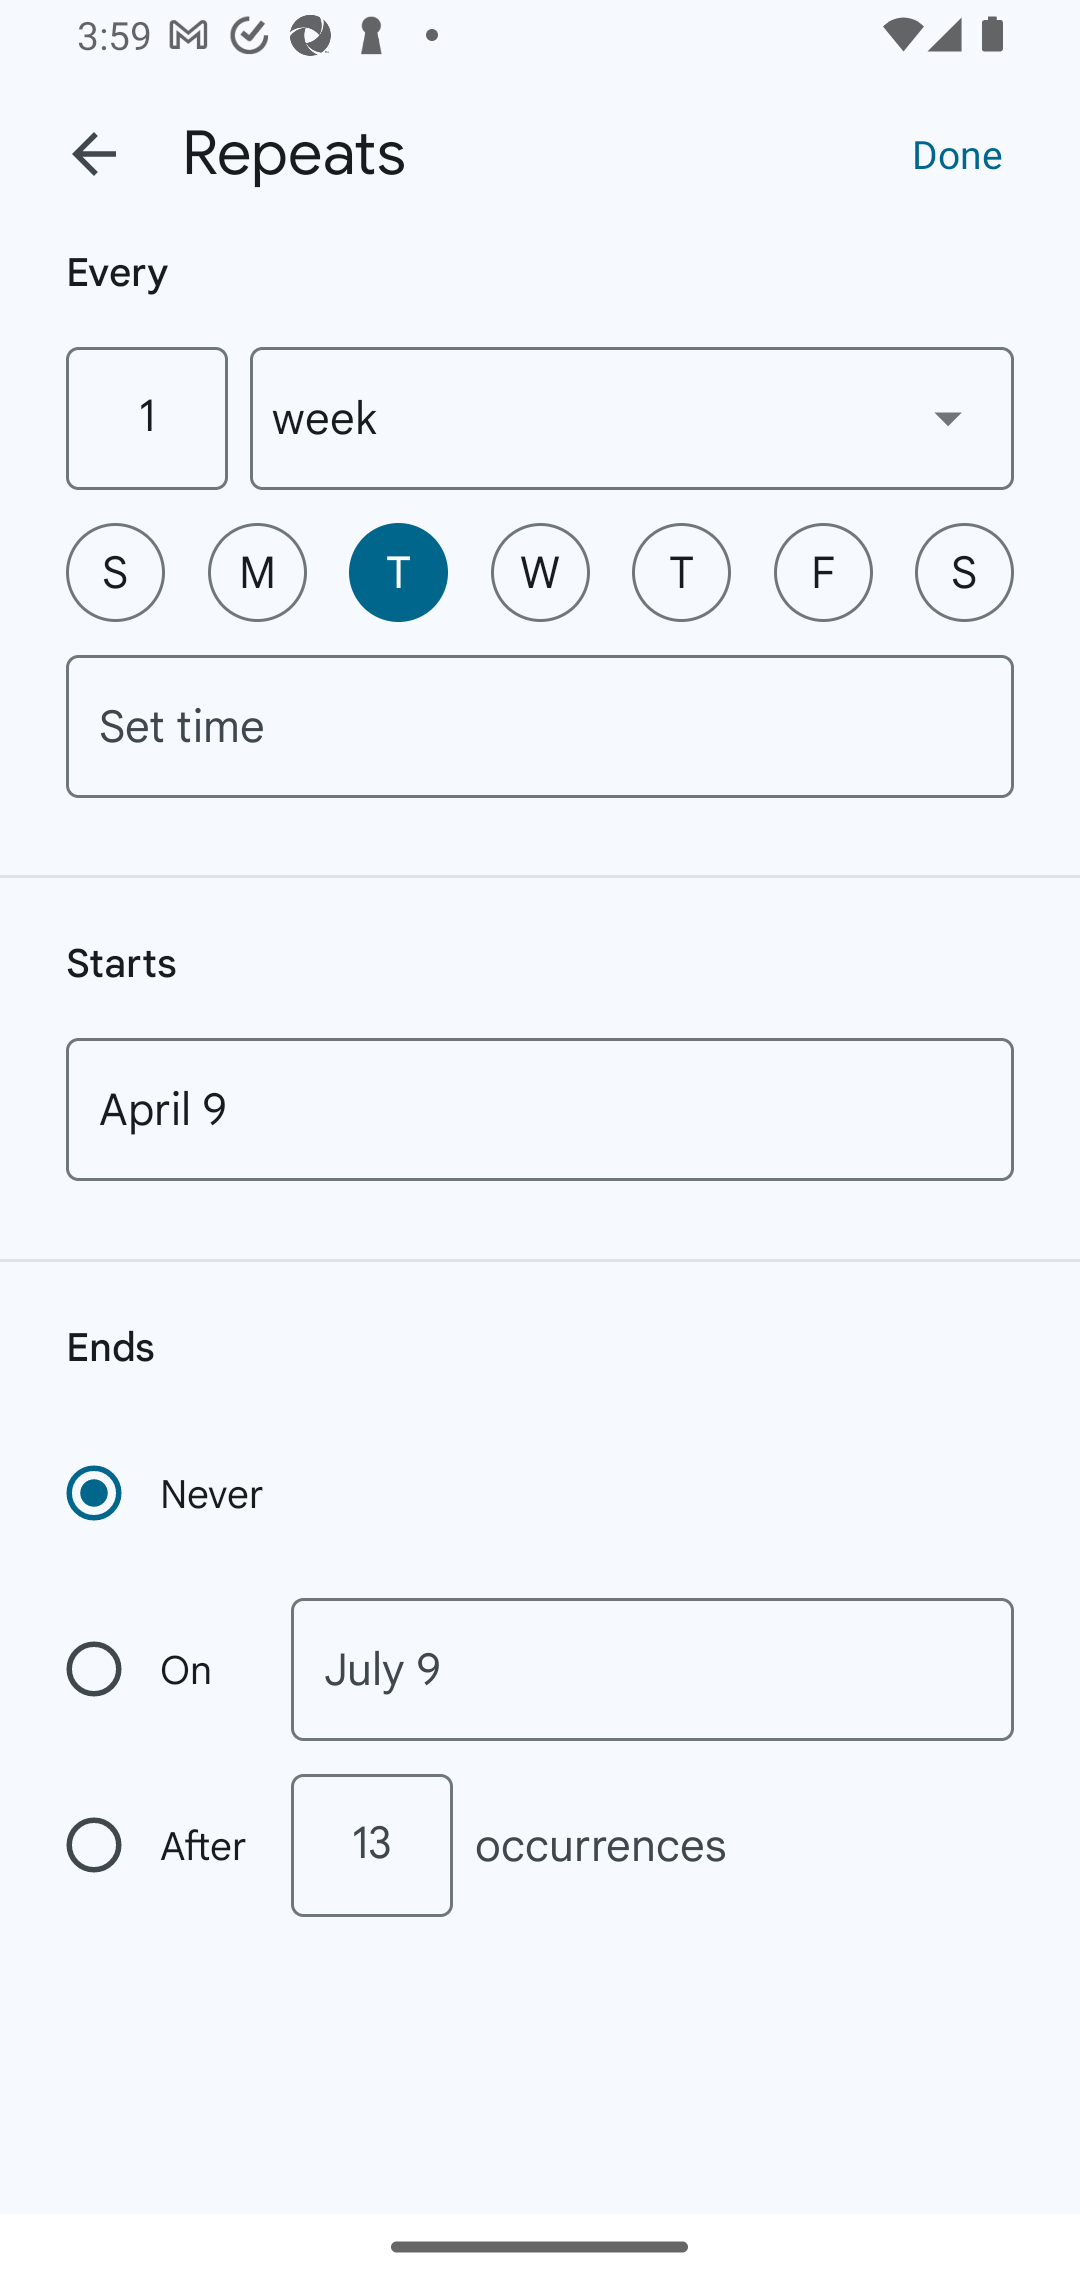  Describe the element at coordinates (540, 726) in the screenshot. I see `Set time` at that location.